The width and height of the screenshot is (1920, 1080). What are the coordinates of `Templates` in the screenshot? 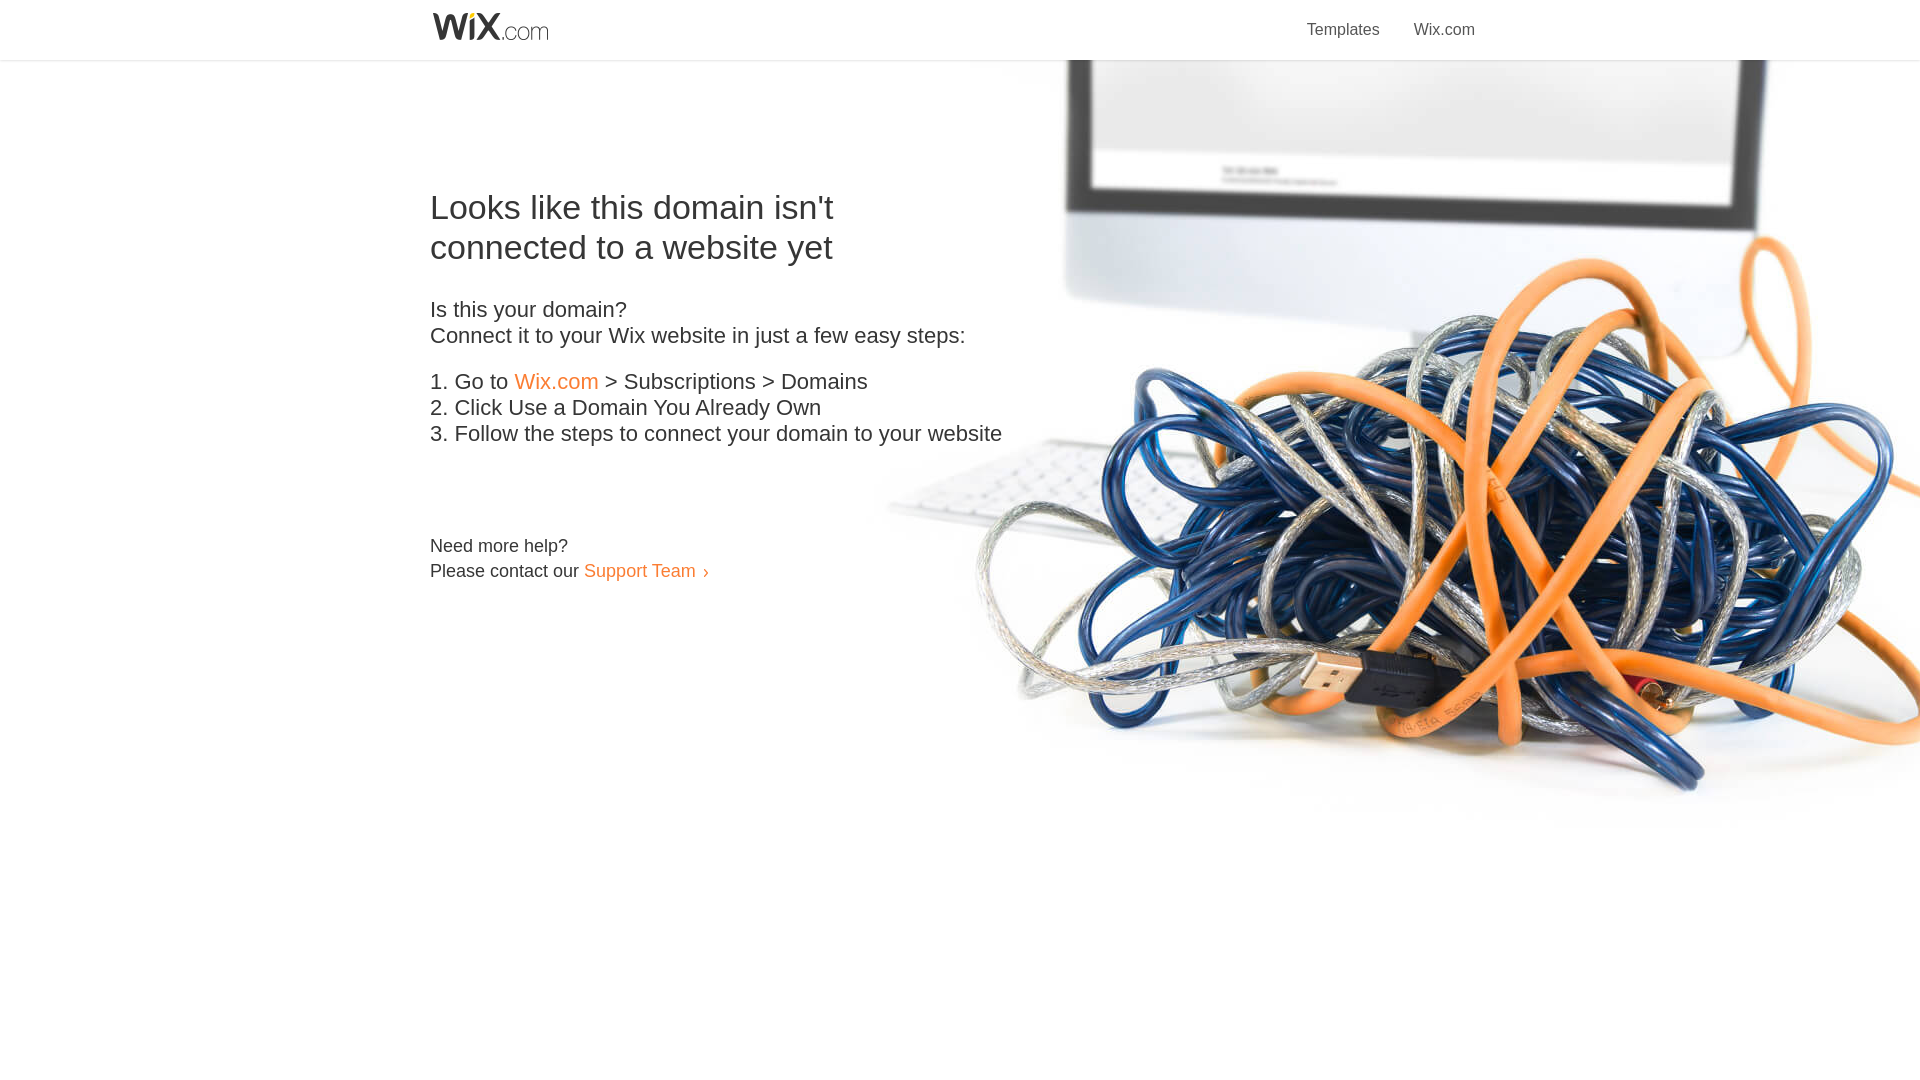 It's located at (1344, 18).